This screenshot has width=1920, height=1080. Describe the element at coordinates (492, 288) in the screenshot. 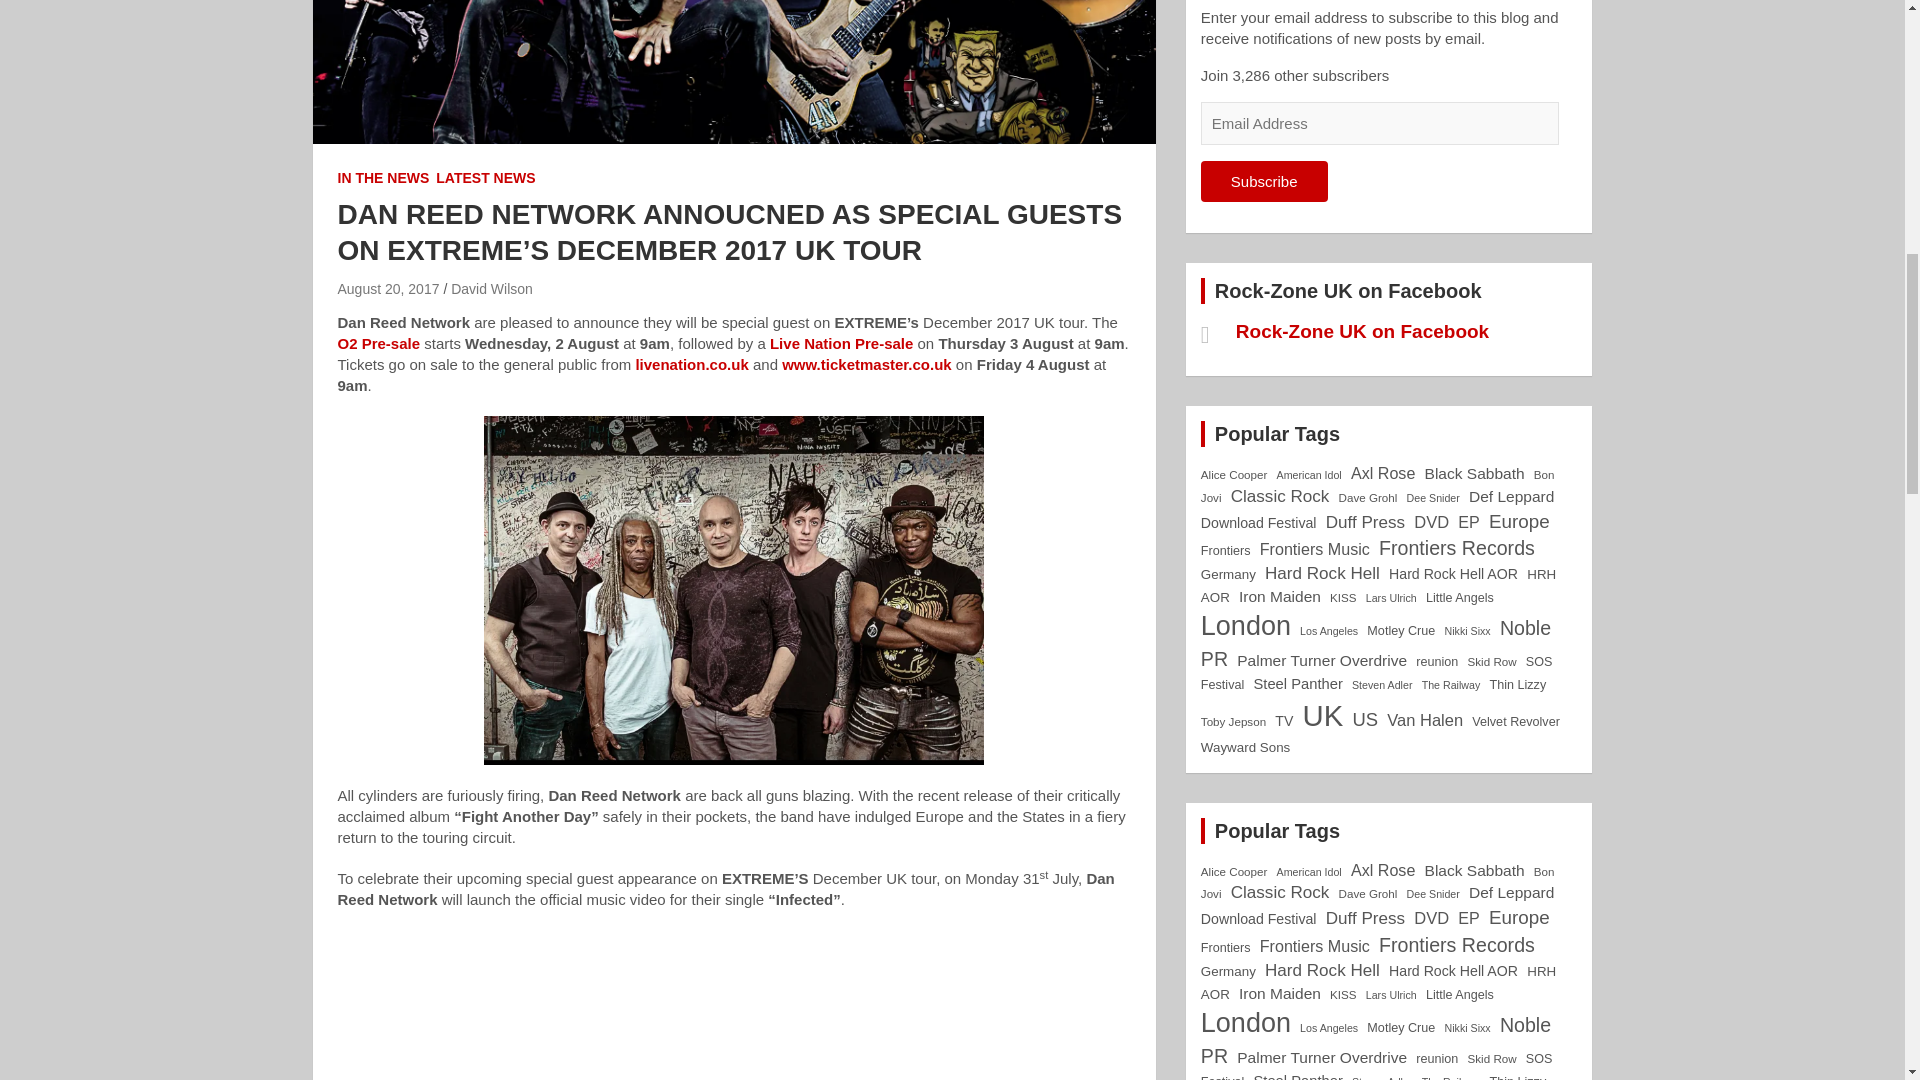

I see `David Wilson` at that location.